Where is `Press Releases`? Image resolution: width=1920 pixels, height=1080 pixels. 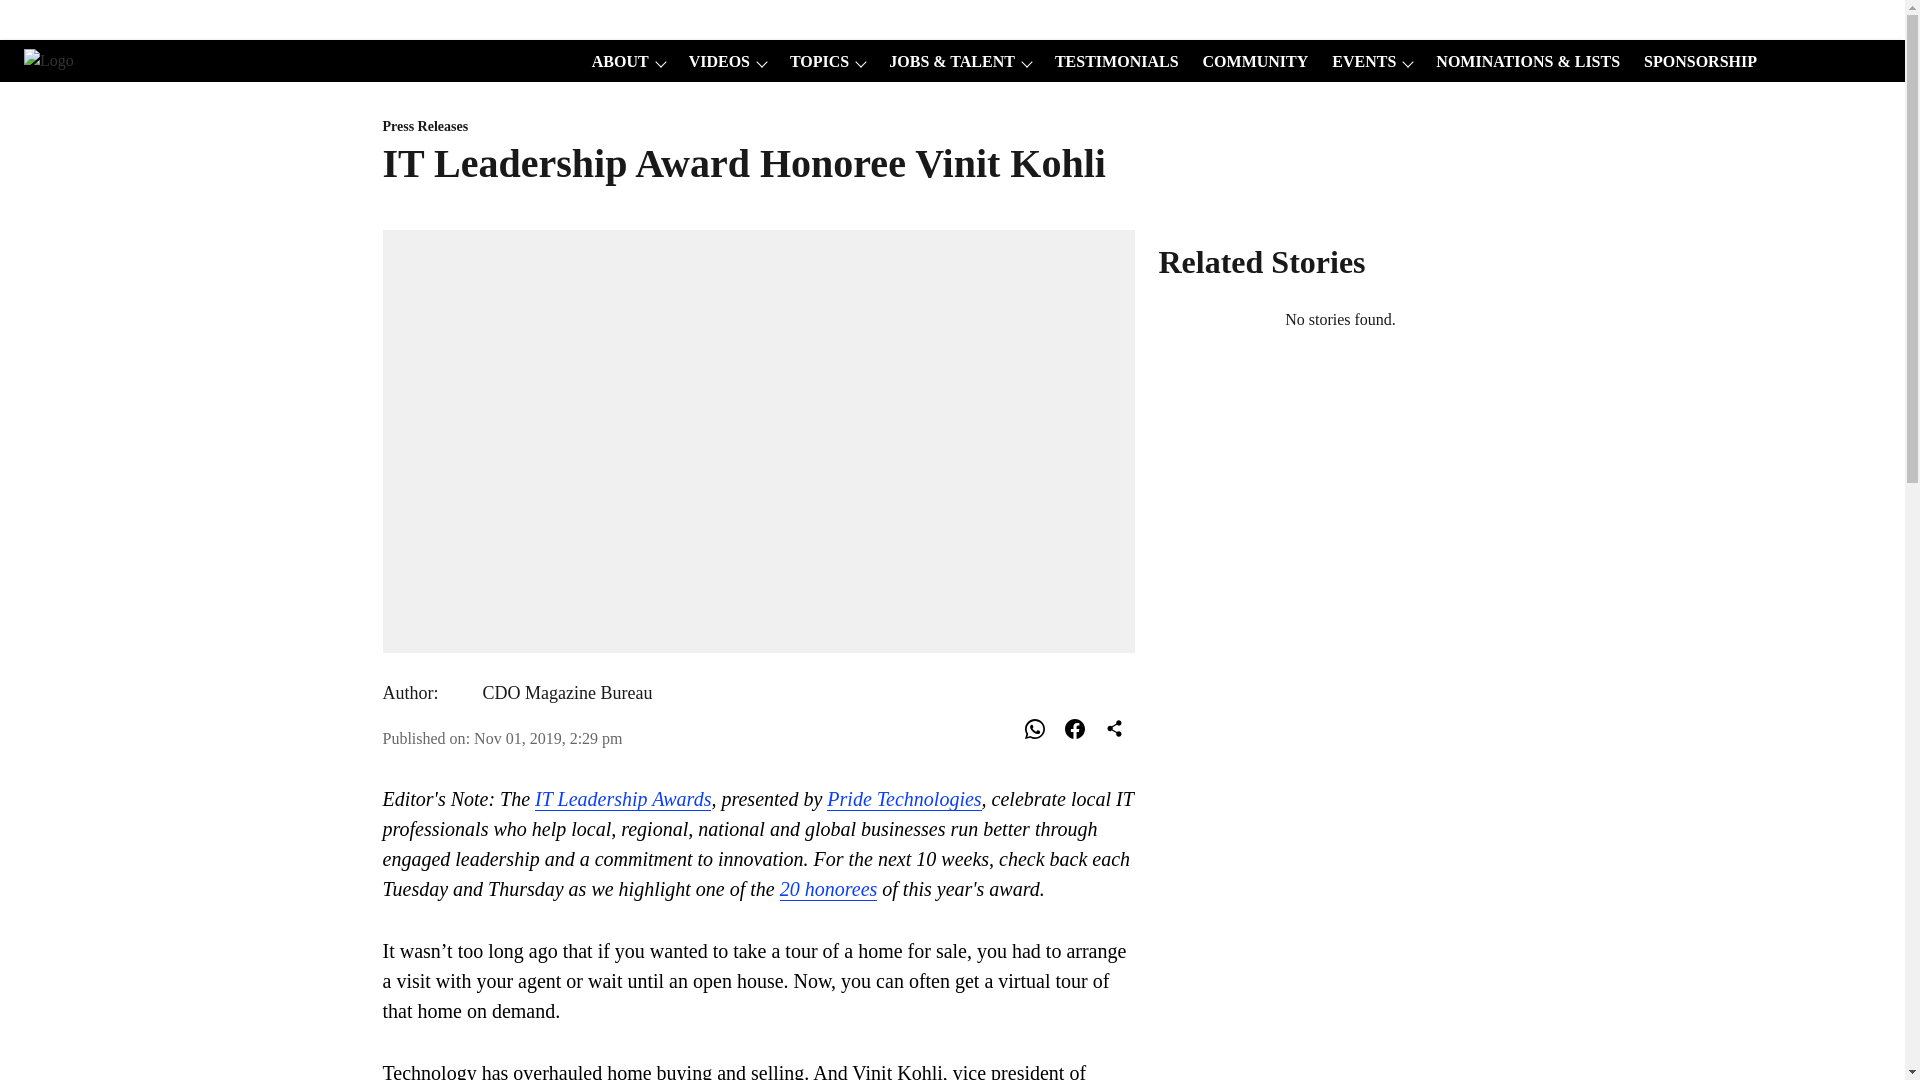 Press Releases is located at coordinates (758, 127).